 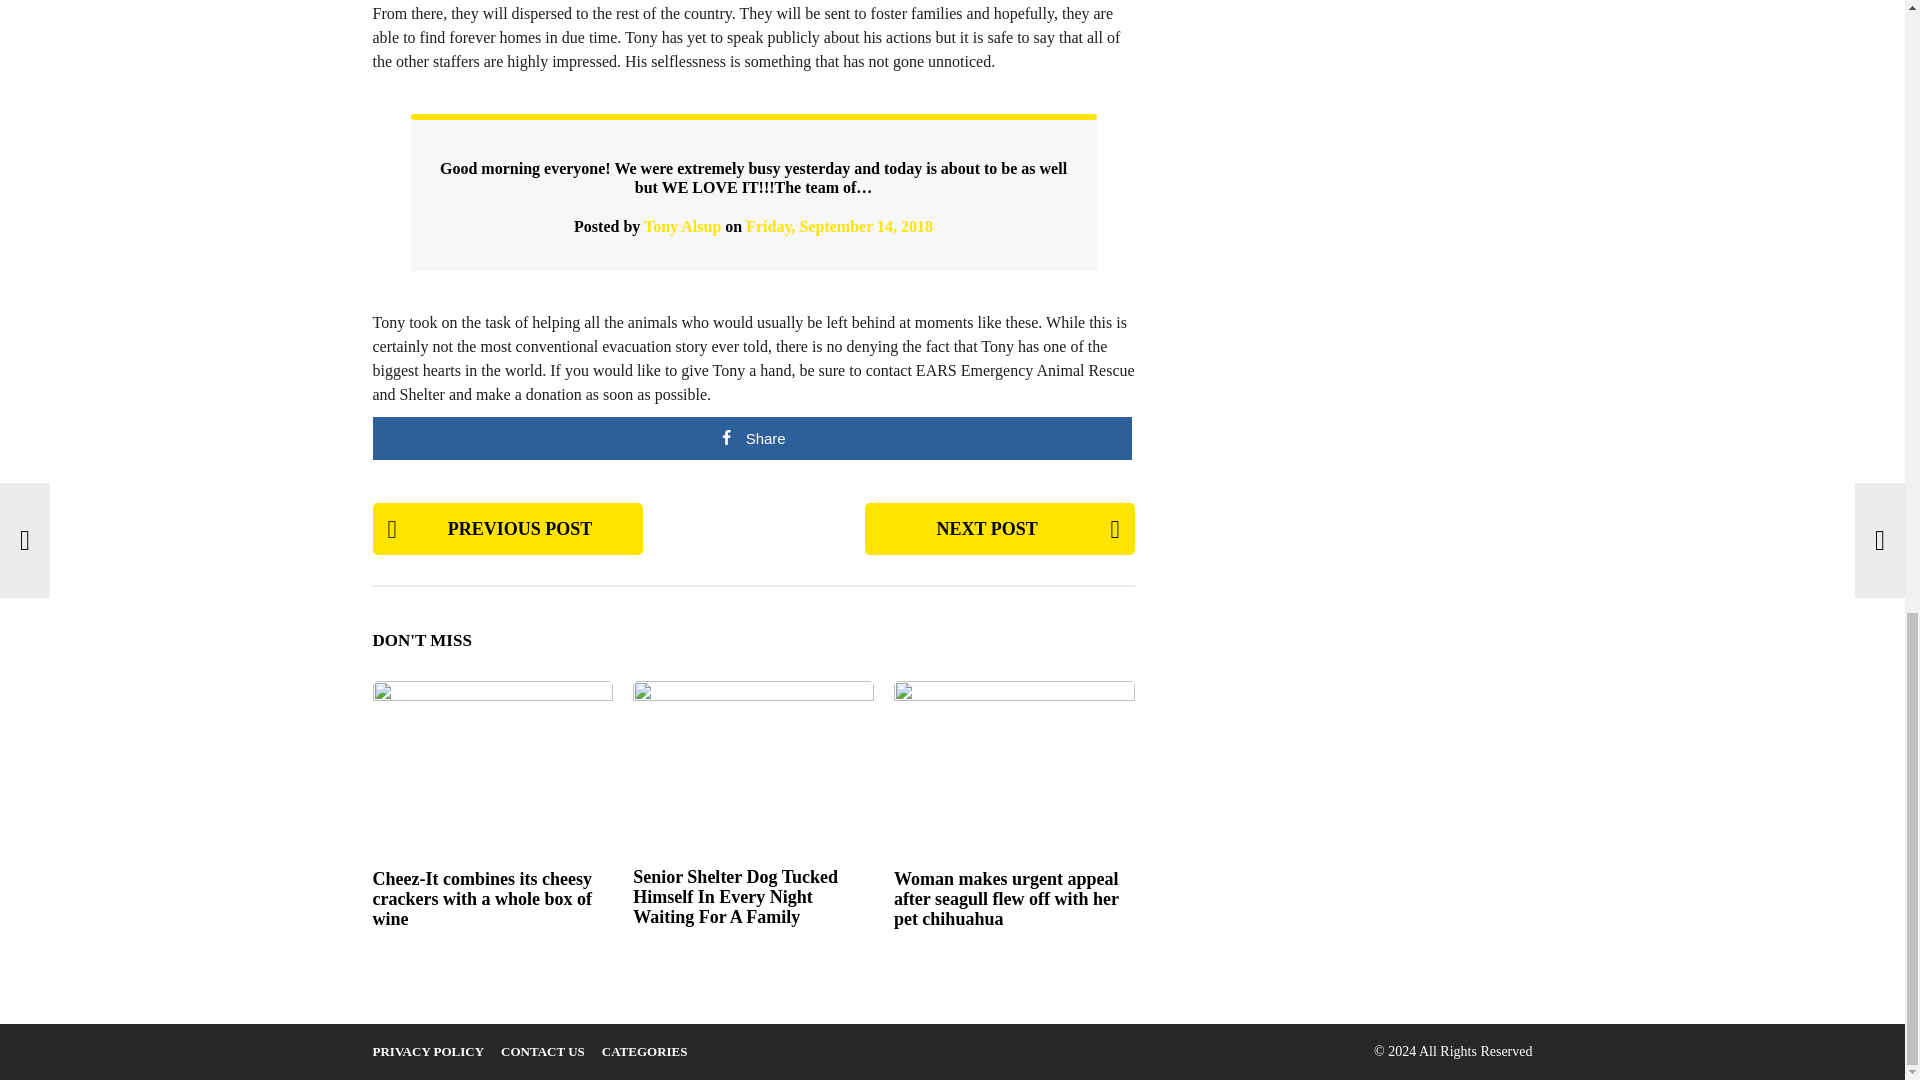 I want to click on PREVIOUS POST, so click(x=506, y=529).